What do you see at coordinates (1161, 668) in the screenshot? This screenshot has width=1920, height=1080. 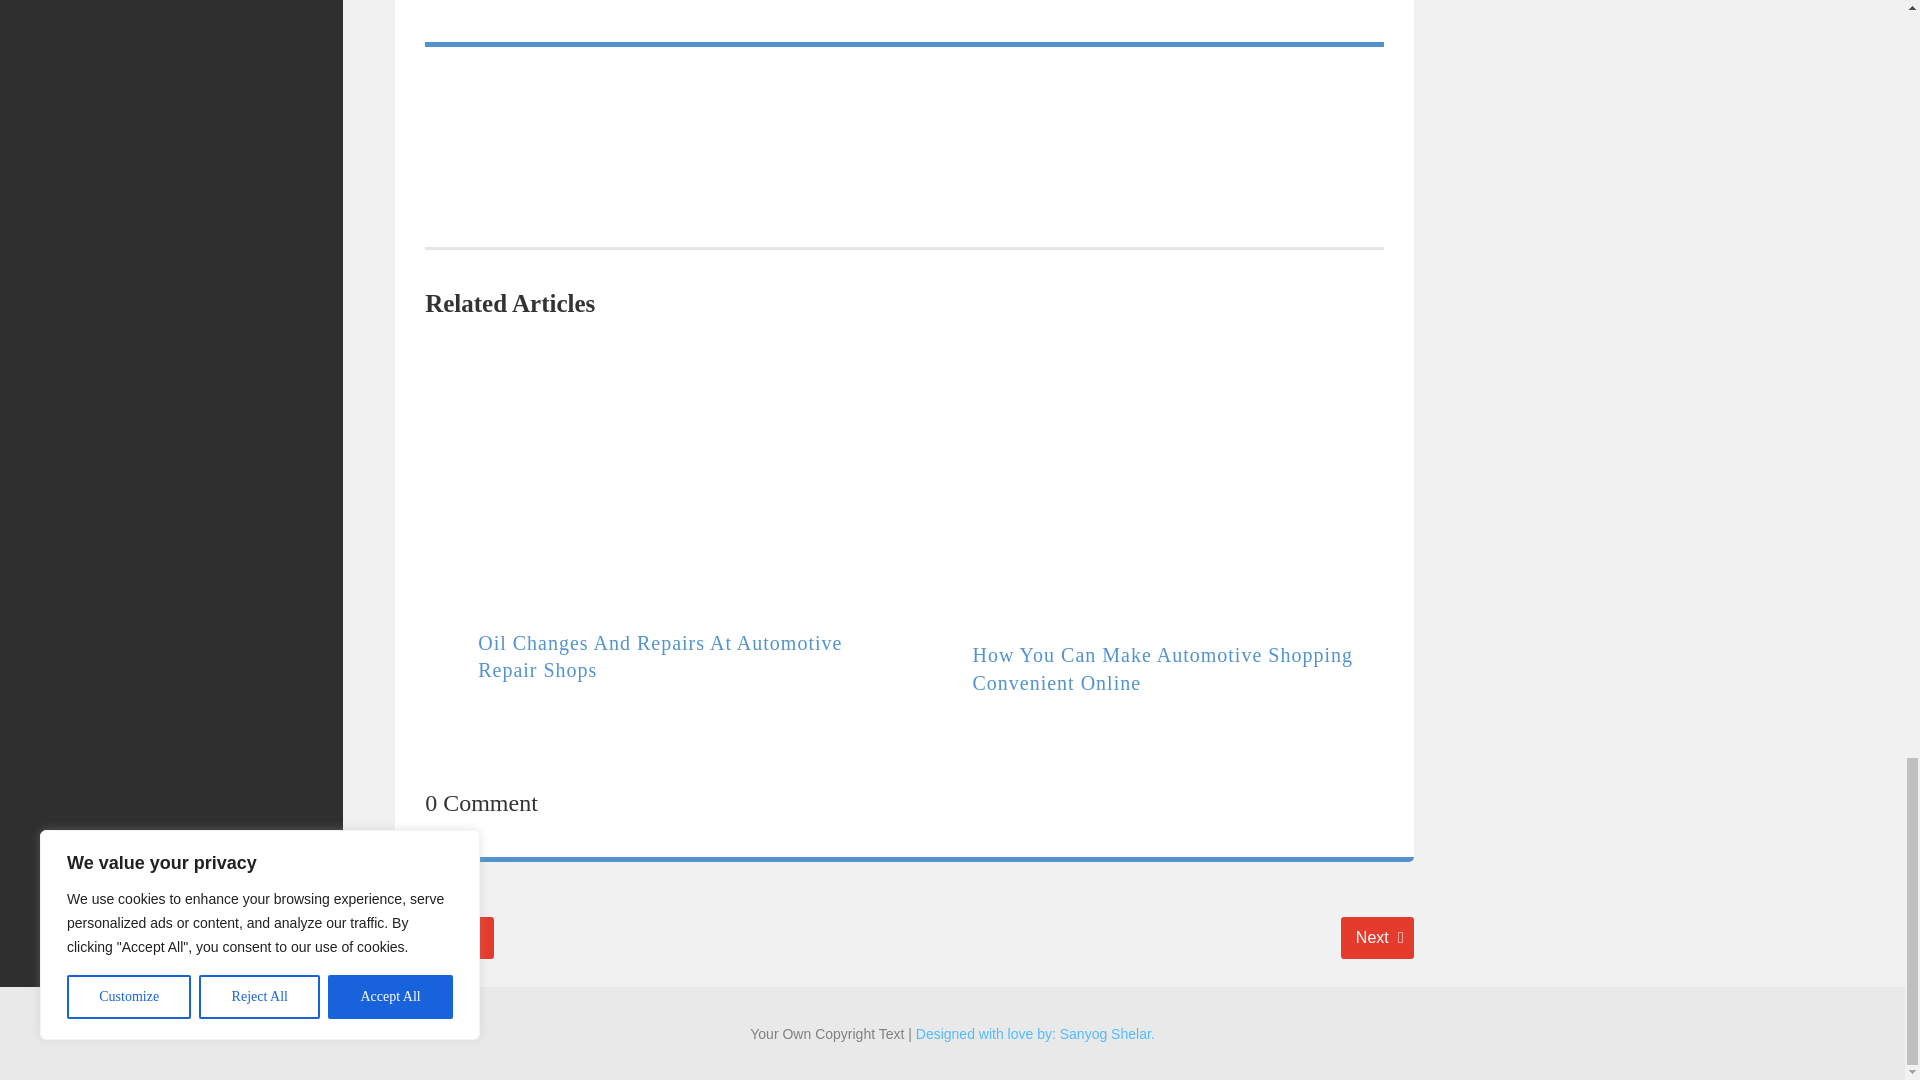 I see `Oil Changes And Repairs At Automotive Repair Shops` at bounding box center [1161, 668].